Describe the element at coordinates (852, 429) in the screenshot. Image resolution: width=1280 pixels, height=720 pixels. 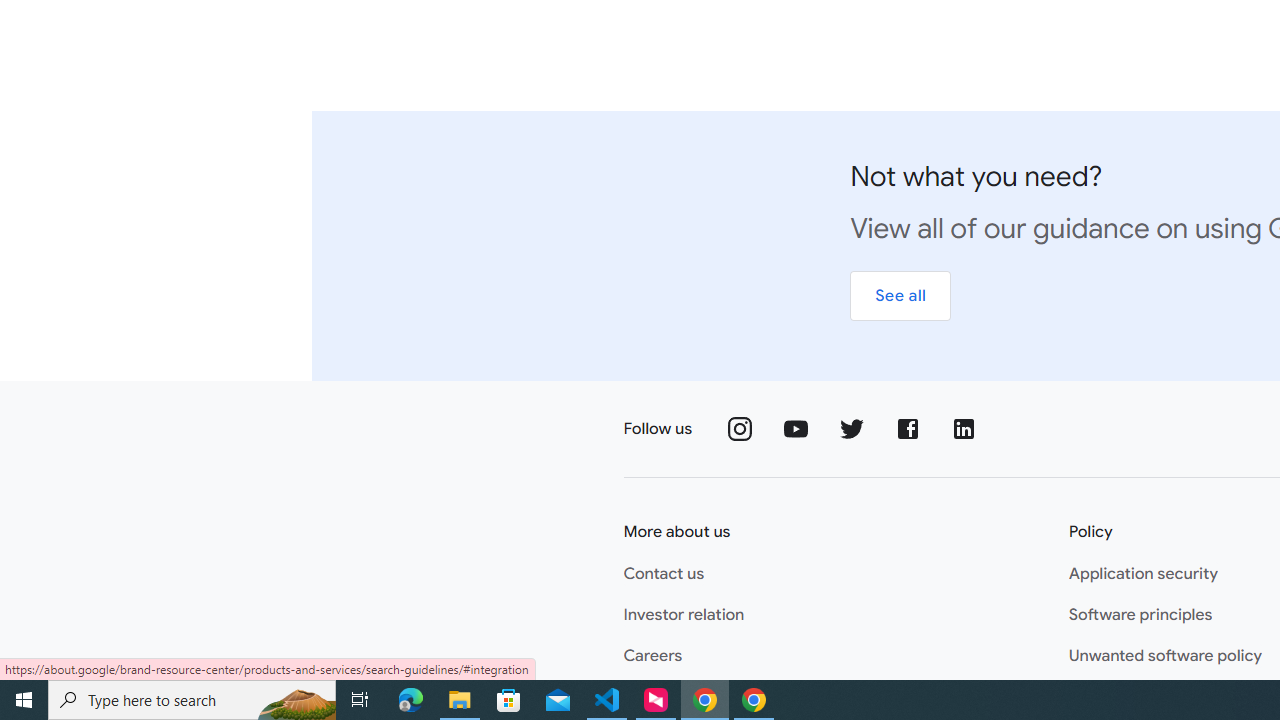
I see `Follow us on Twitter` at that location.